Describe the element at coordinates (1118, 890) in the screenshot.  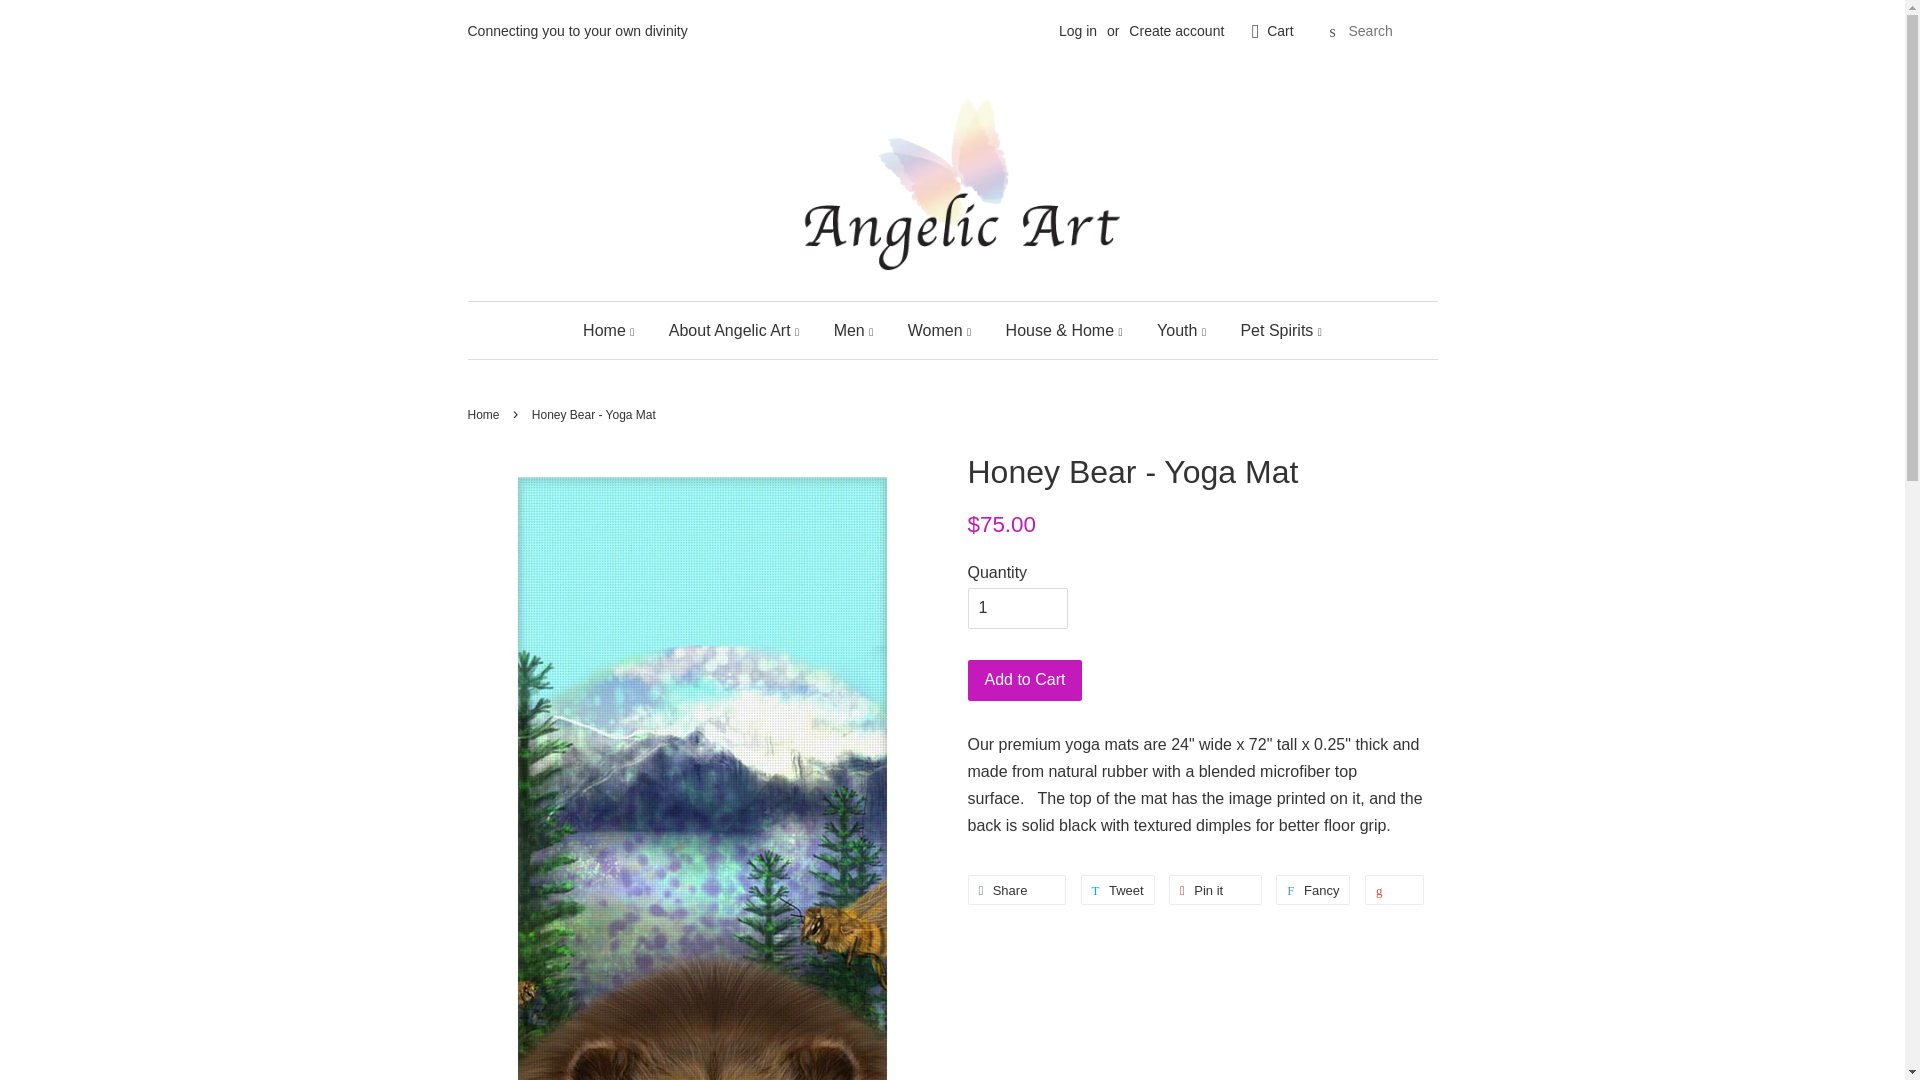
I see `Tweet
Tweet on Twitter` at that location.